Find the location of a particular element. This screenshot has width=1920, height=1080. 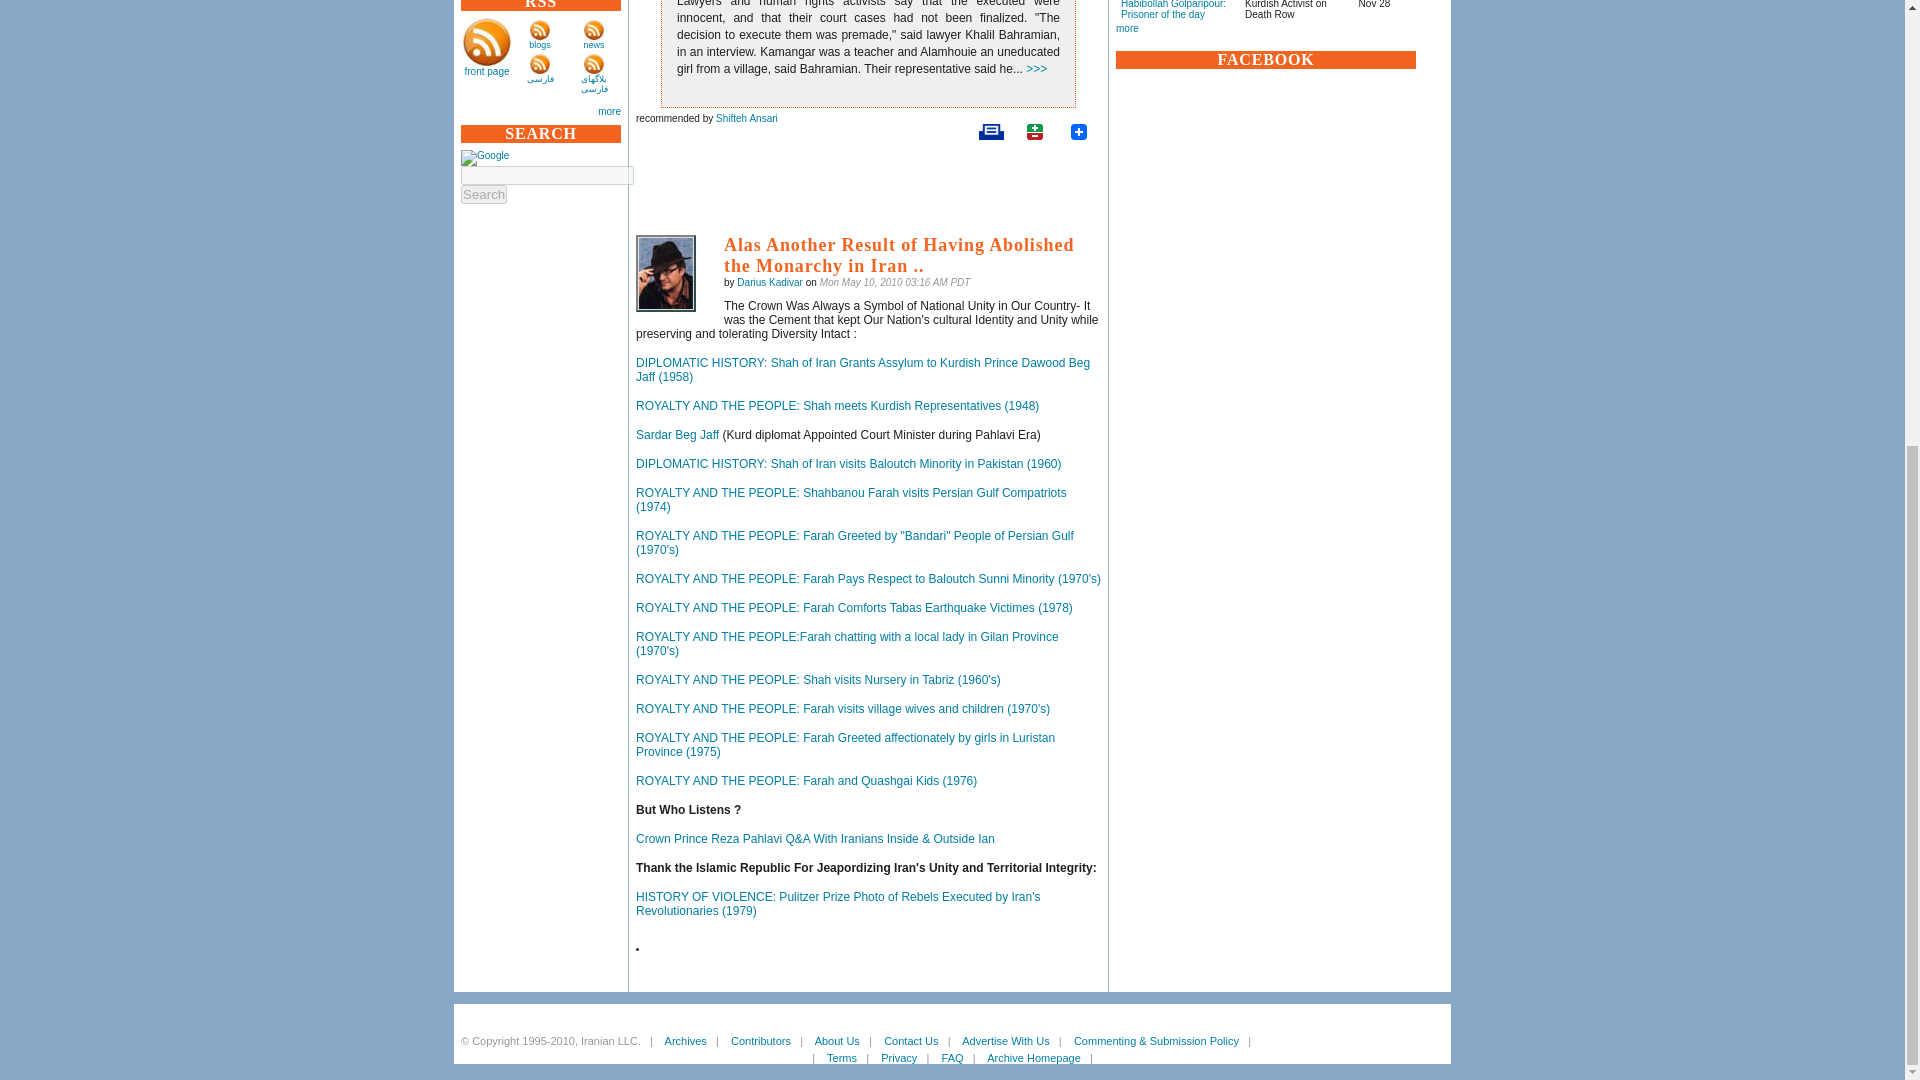

news is located at coordinates (594, 44).